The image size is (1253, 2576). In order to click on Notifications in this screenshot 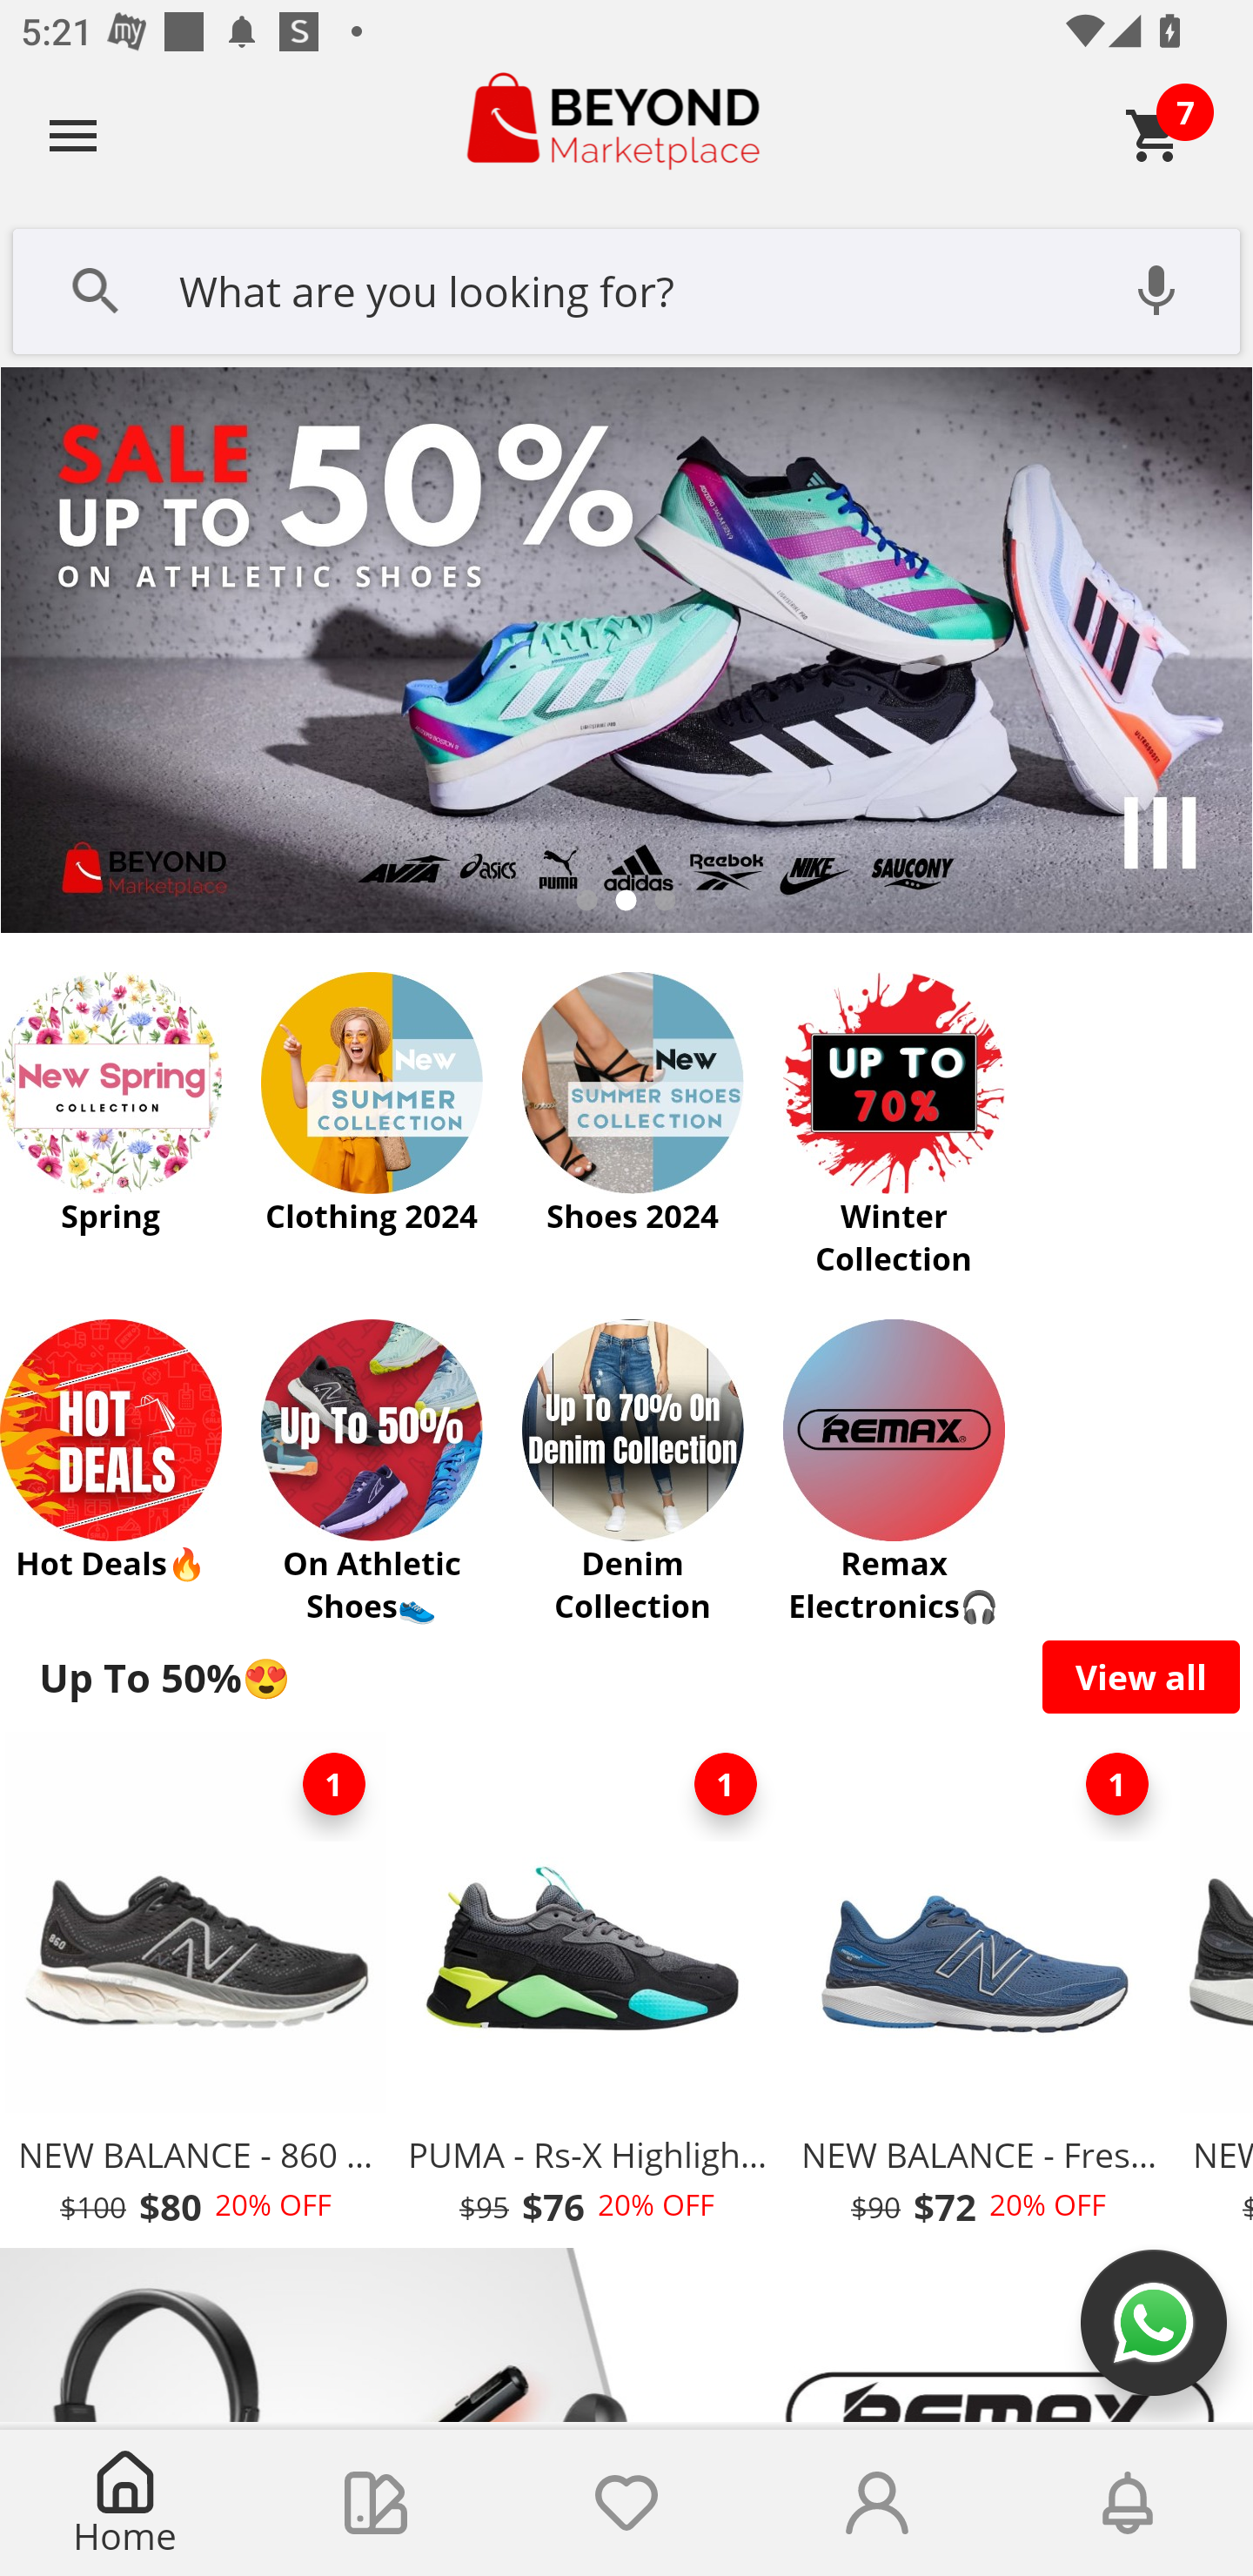, I will do `click(1128, 2503)`.